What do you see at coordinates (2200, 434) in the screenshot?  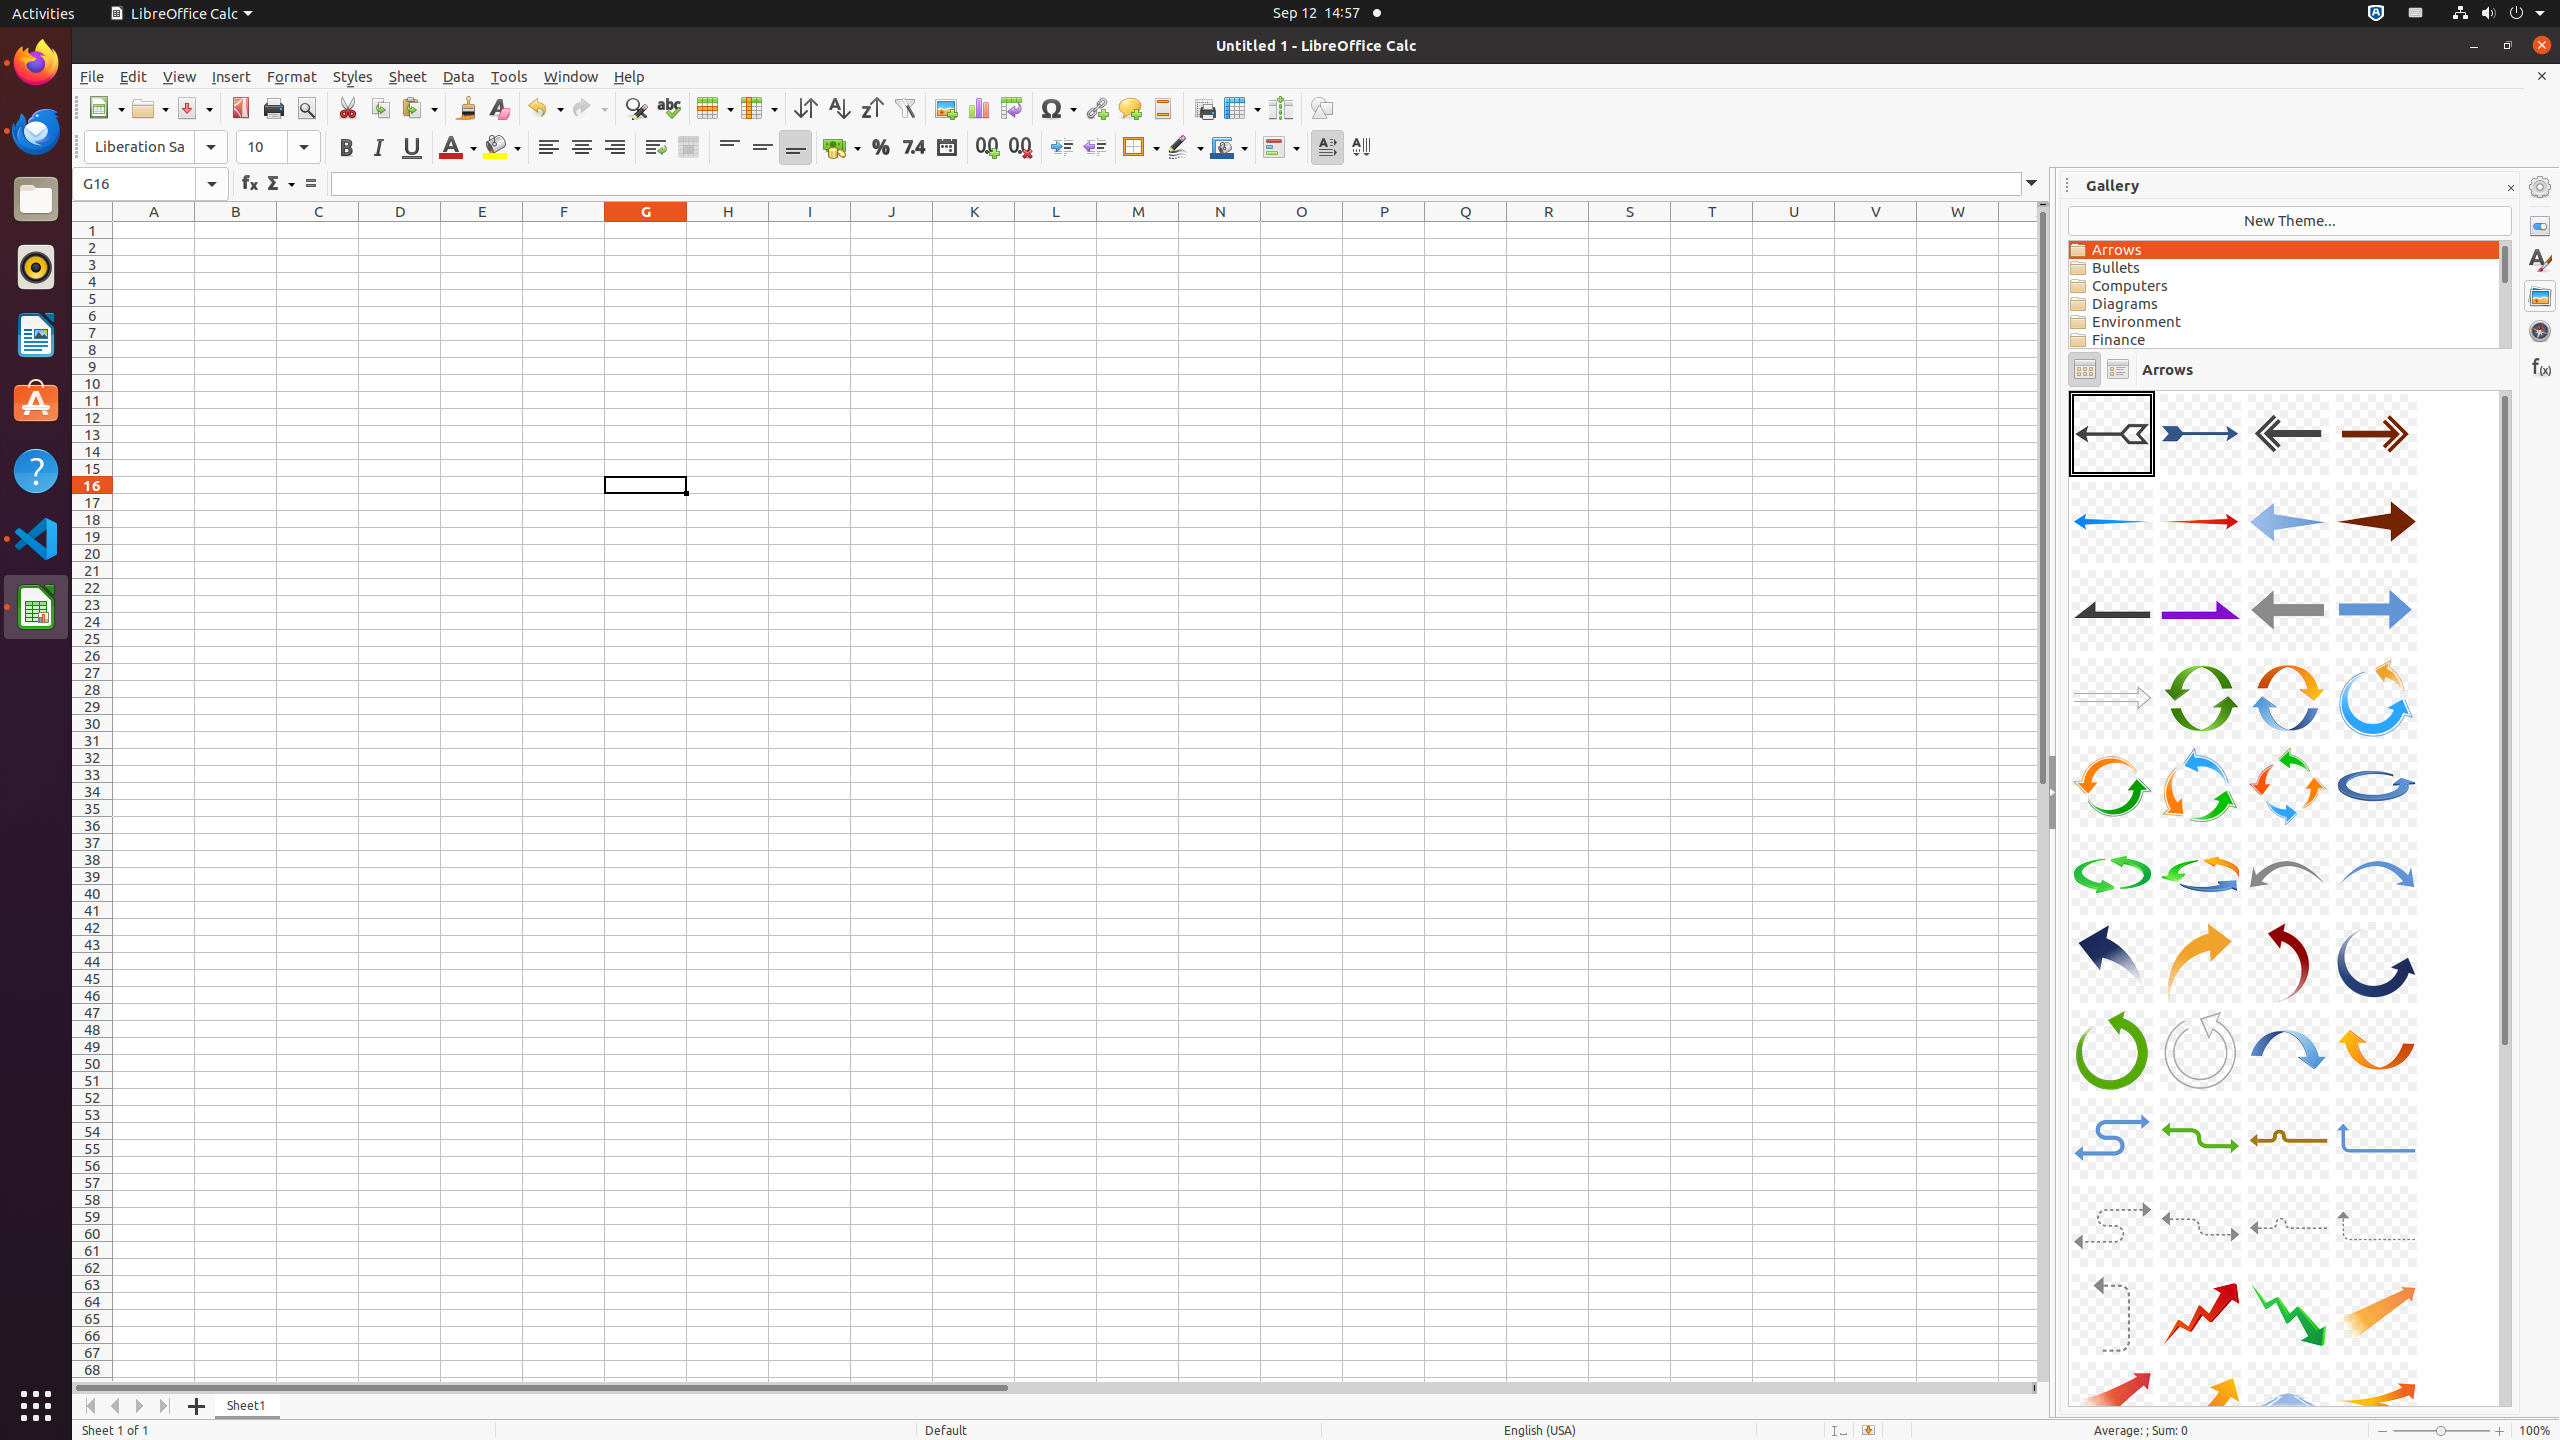 I see `A02-Arrow-DarkBlue-Right` at bounding box center [2200, 434].